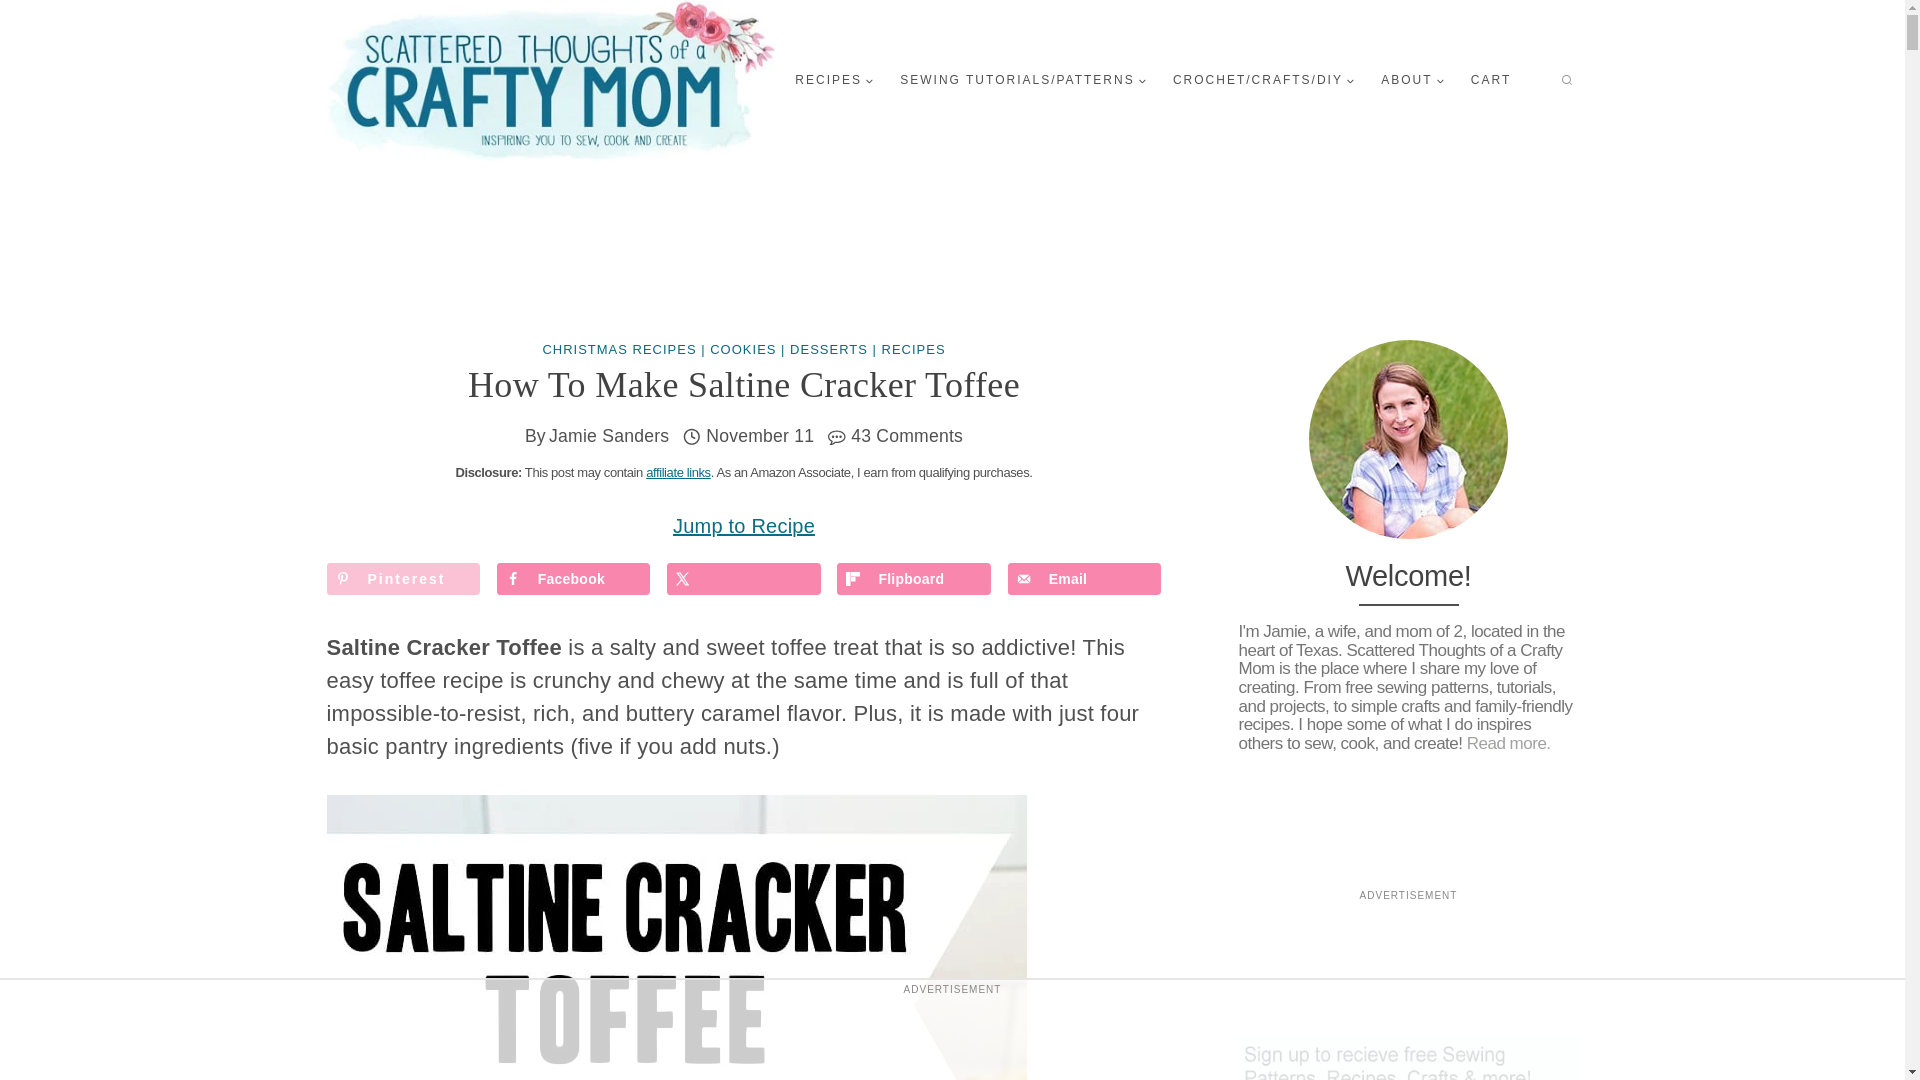  Describe the element at coordinates (403, 578) in the screenshot. I see `Save to Pinterest` at that location.